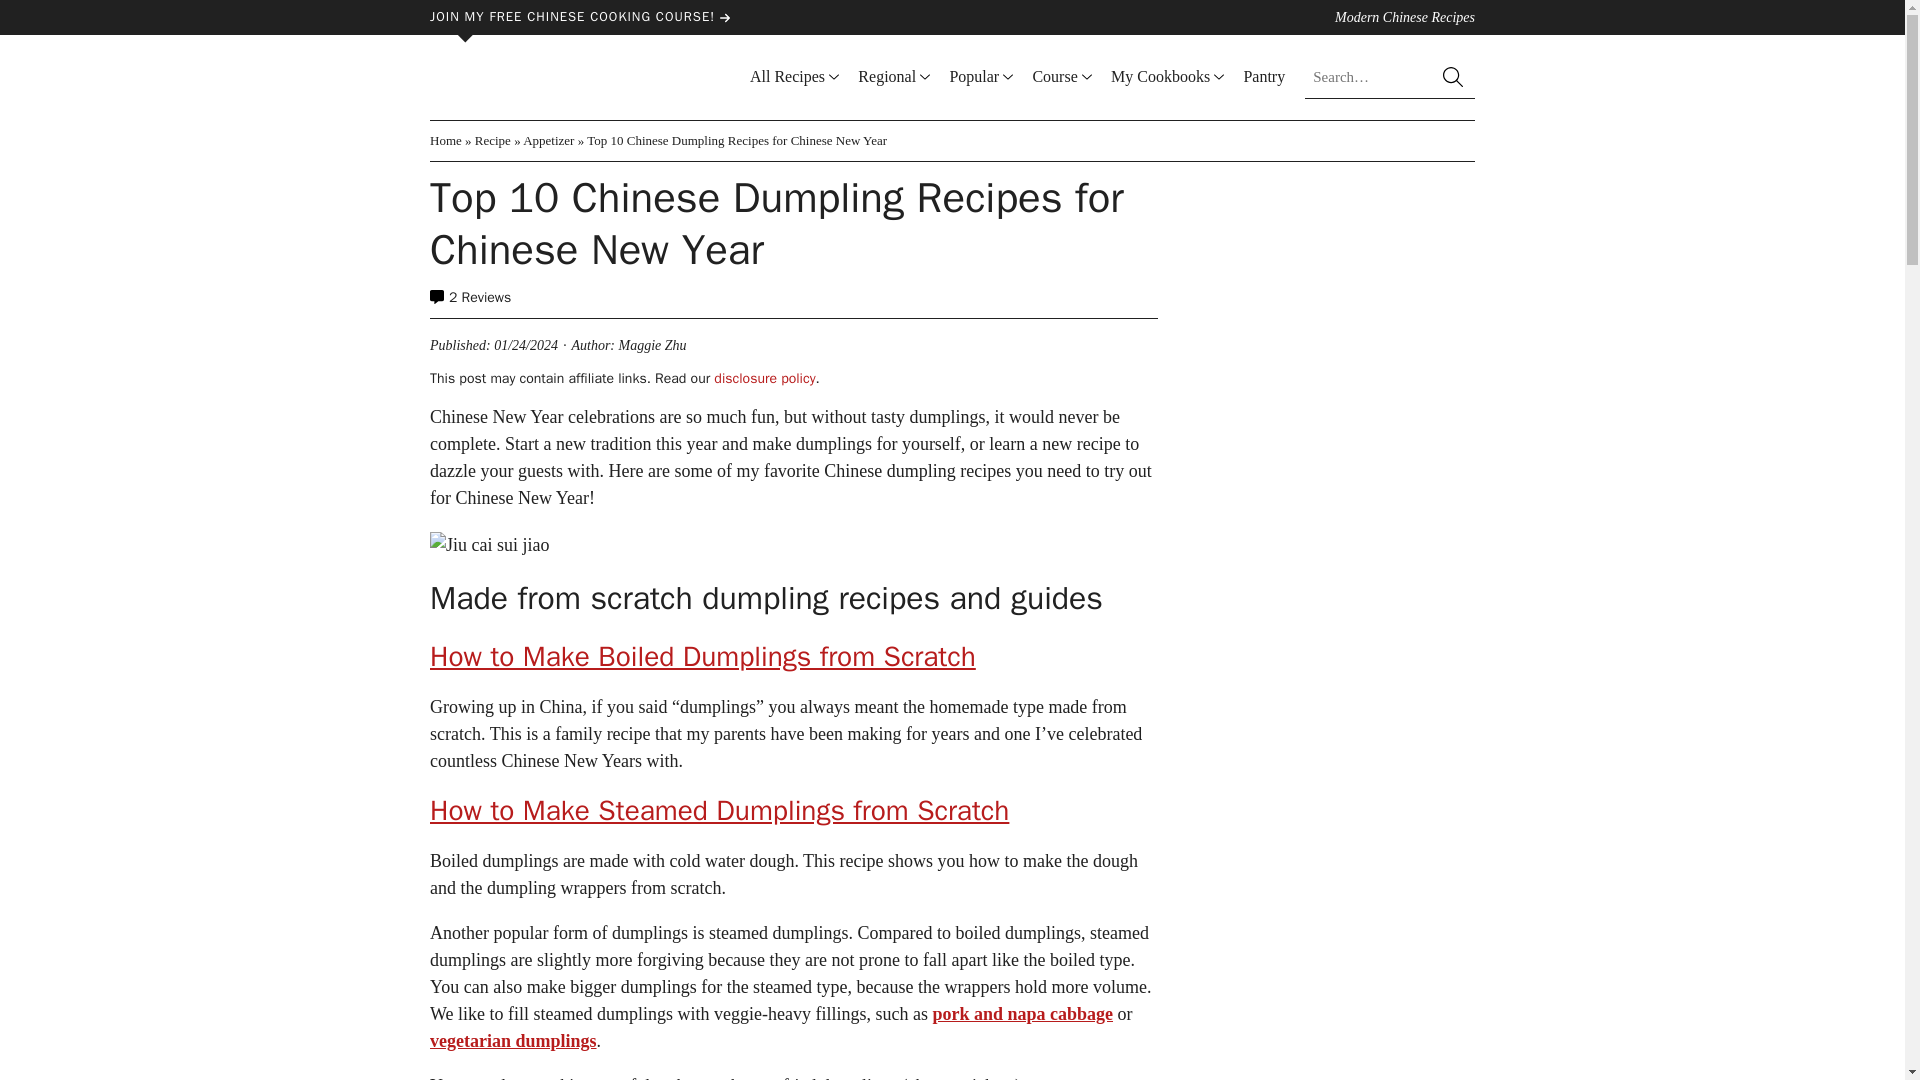 This screenshot has height=1080, width=1920. I want to click on SUBMENU, so click(834, 78).